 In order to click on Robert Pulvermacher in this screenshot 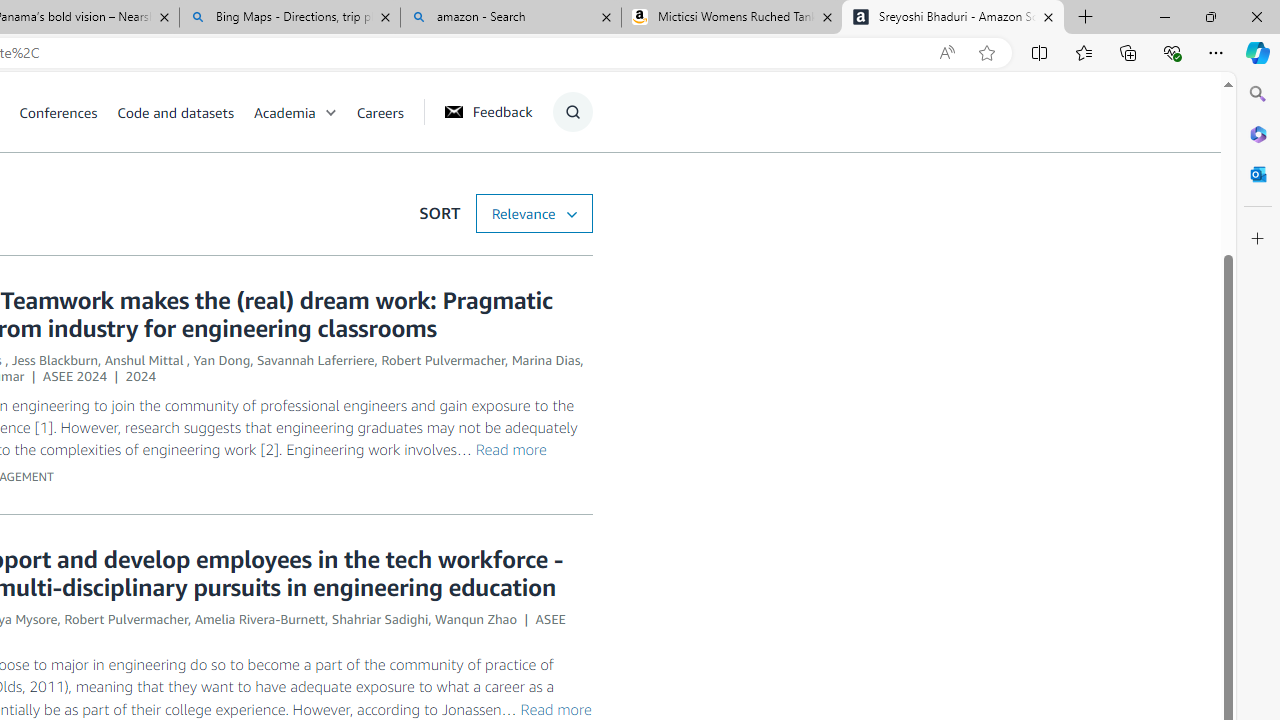, I will do `click(126, 619)`.